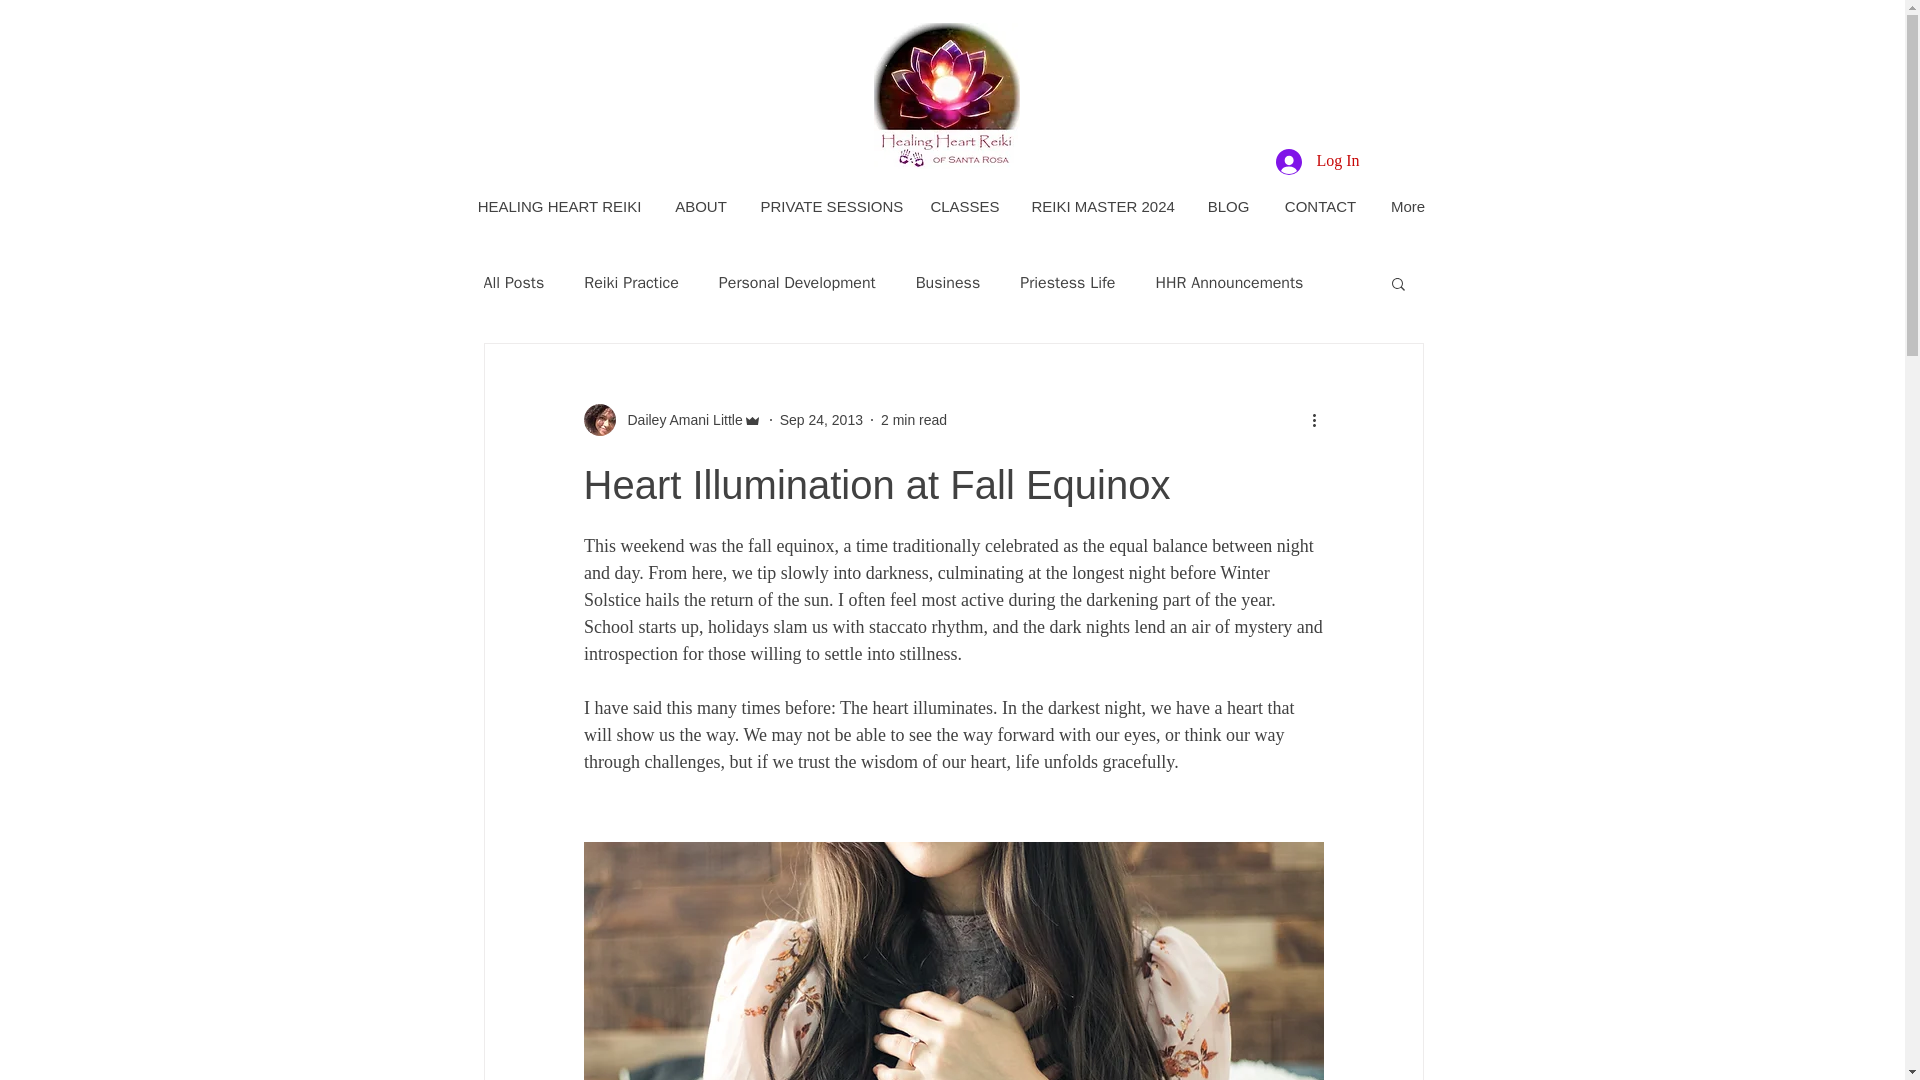 This screenshot has height=1080, width=1920. Describe the element at coordinates (1102, 207) in the screenshot. I see `REIKI MASTER 2024` at that location.